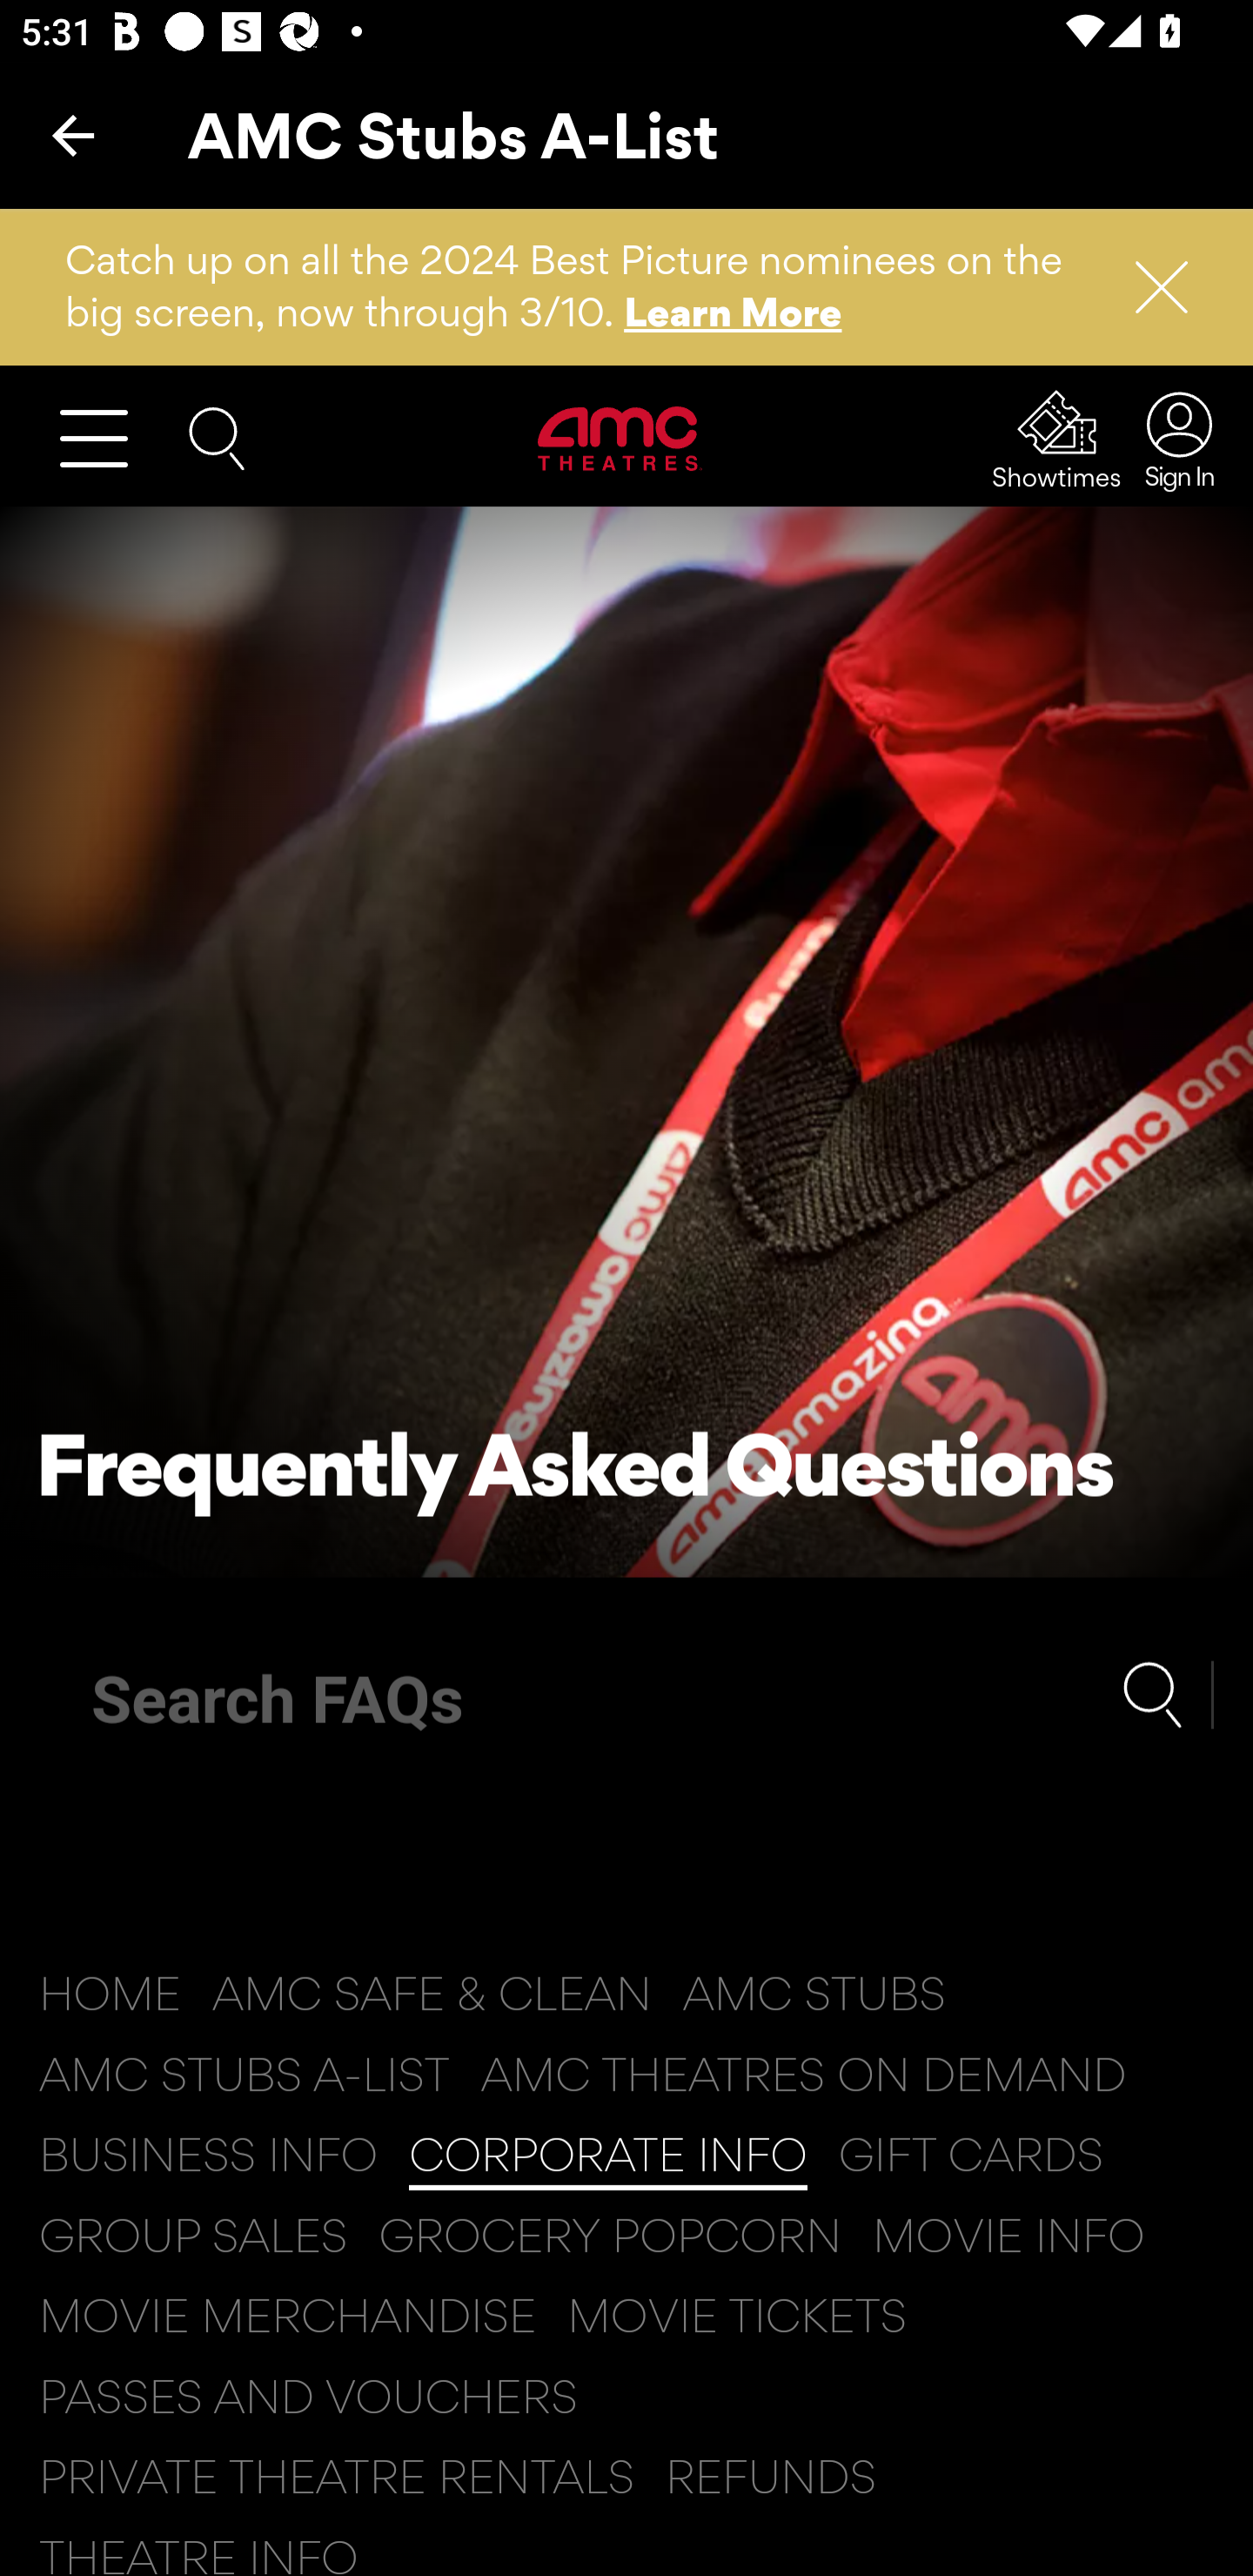 This screenshot has width=1253, height=2576. I want to click on Showtimes Showtimes Showtimes, so click(1057, 439).